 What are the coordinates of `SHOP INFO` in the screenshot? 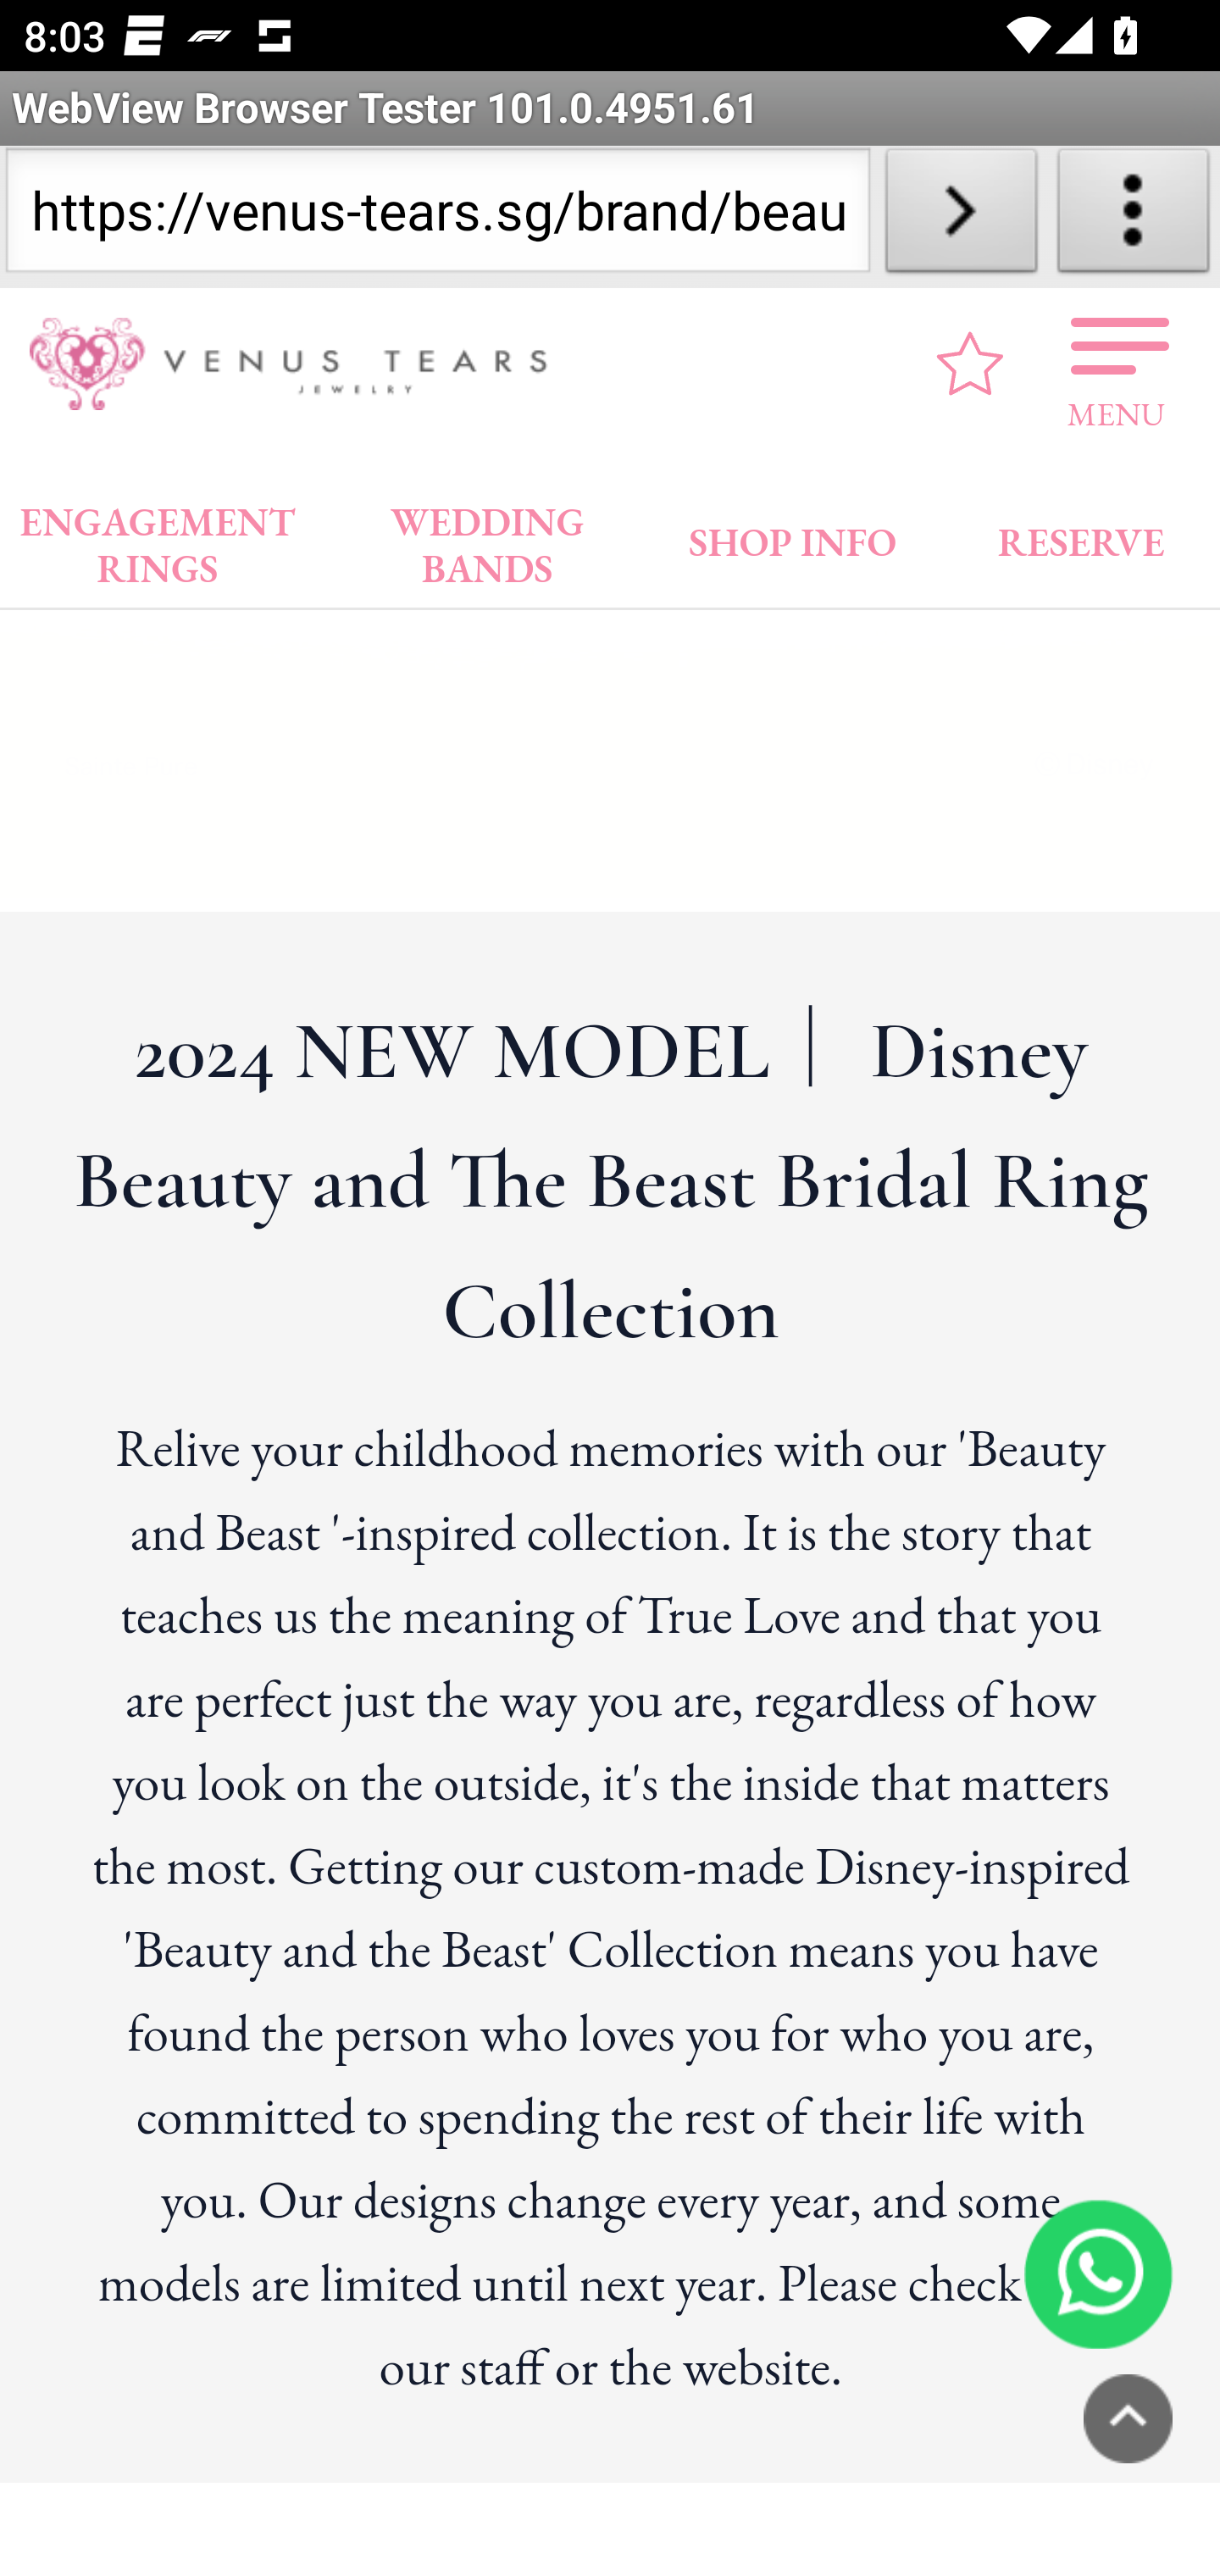 It's located at (793, 538).